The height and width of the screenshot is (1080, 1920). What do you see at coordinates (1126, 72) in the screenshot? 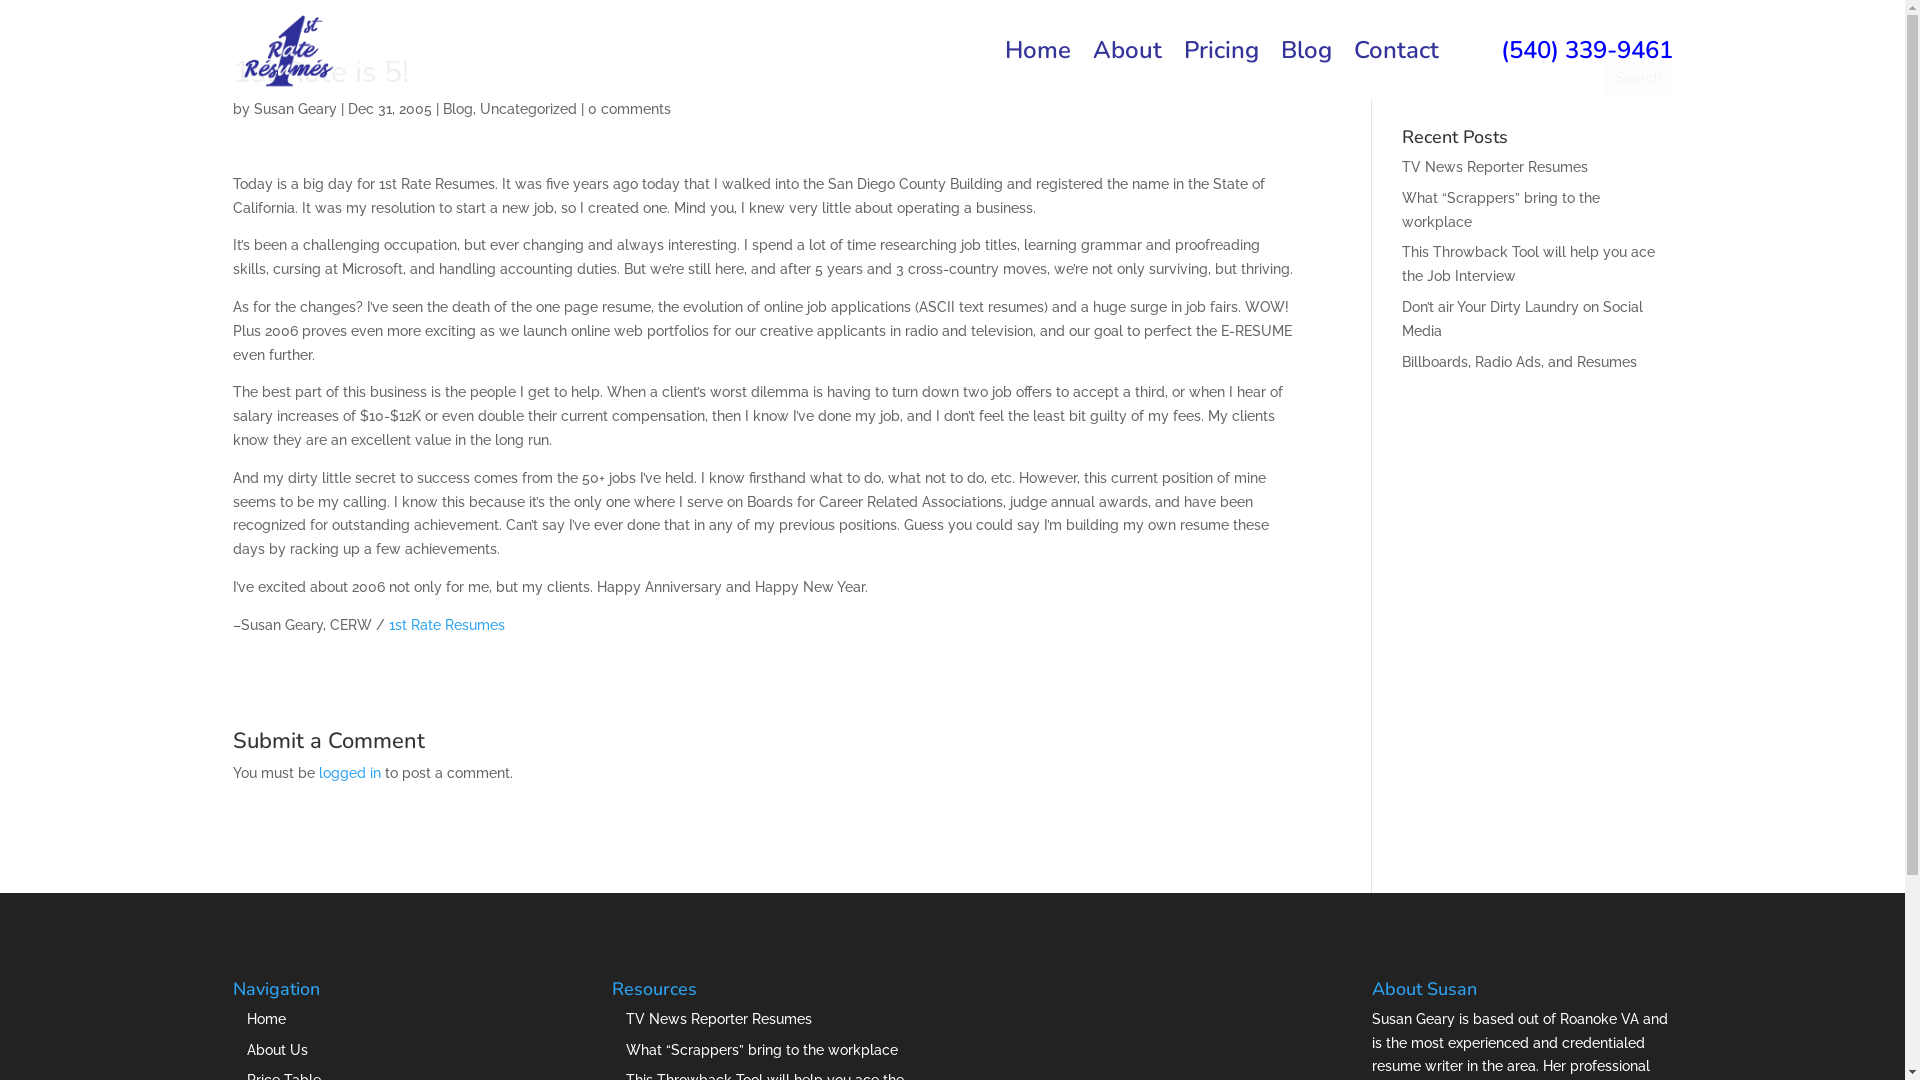
I see `About` at bounding box center [1126, 72].